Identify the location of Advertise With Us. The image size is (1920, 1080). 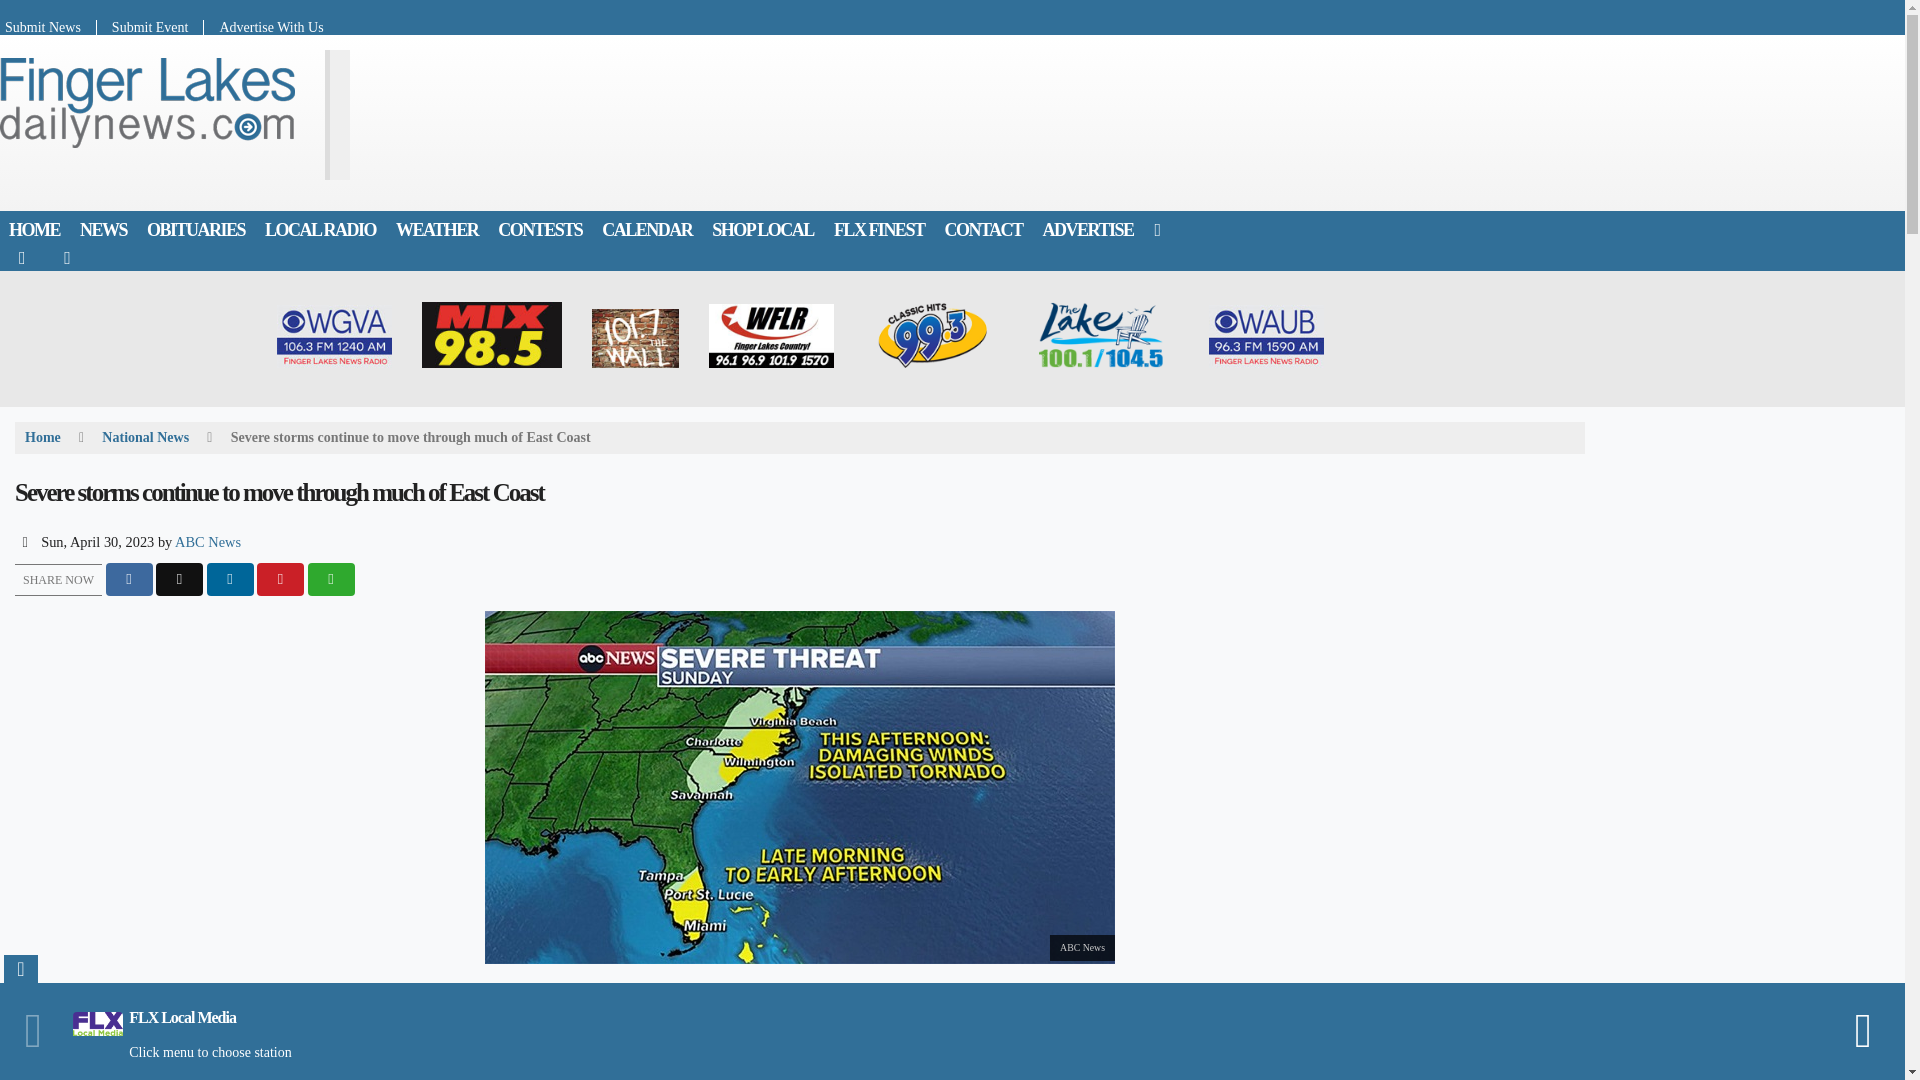
(262, 27).